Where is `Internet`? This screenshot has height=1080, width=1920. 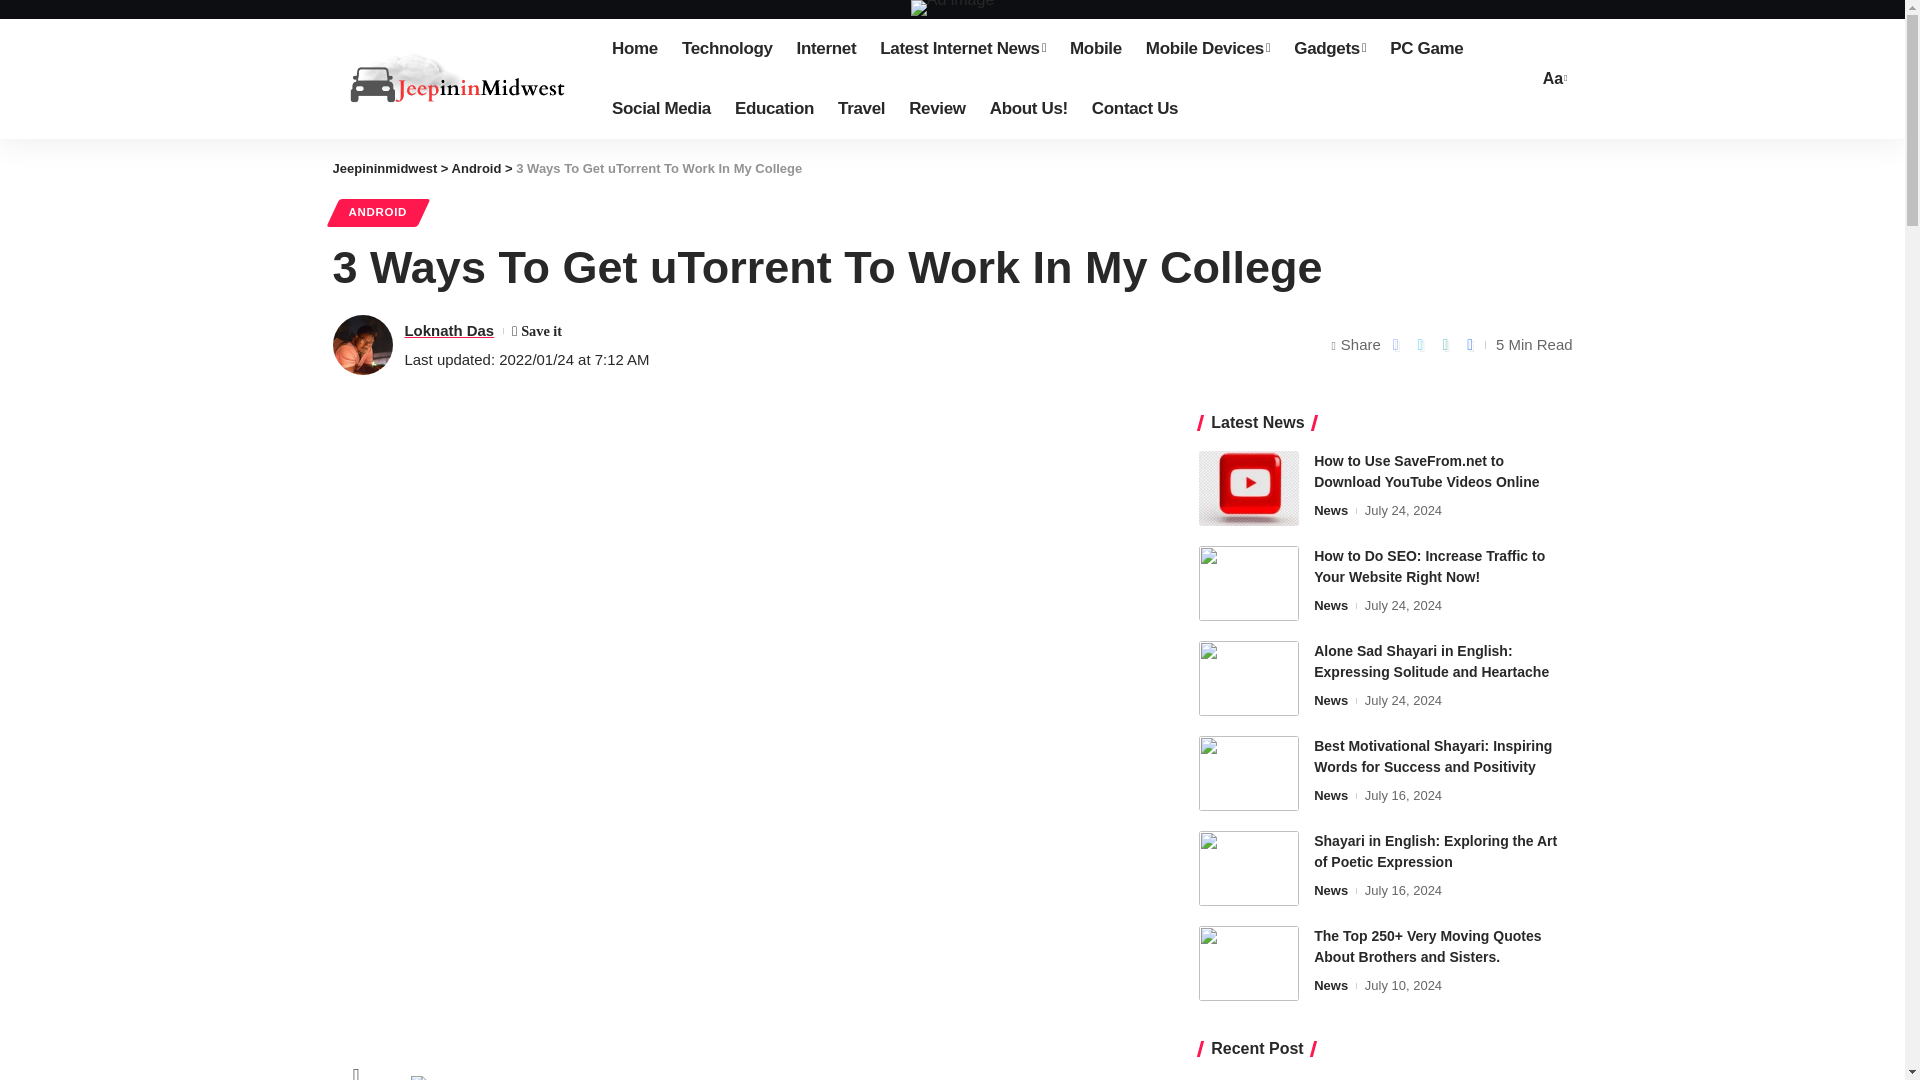
Internet is located at coordinates (827, 48).